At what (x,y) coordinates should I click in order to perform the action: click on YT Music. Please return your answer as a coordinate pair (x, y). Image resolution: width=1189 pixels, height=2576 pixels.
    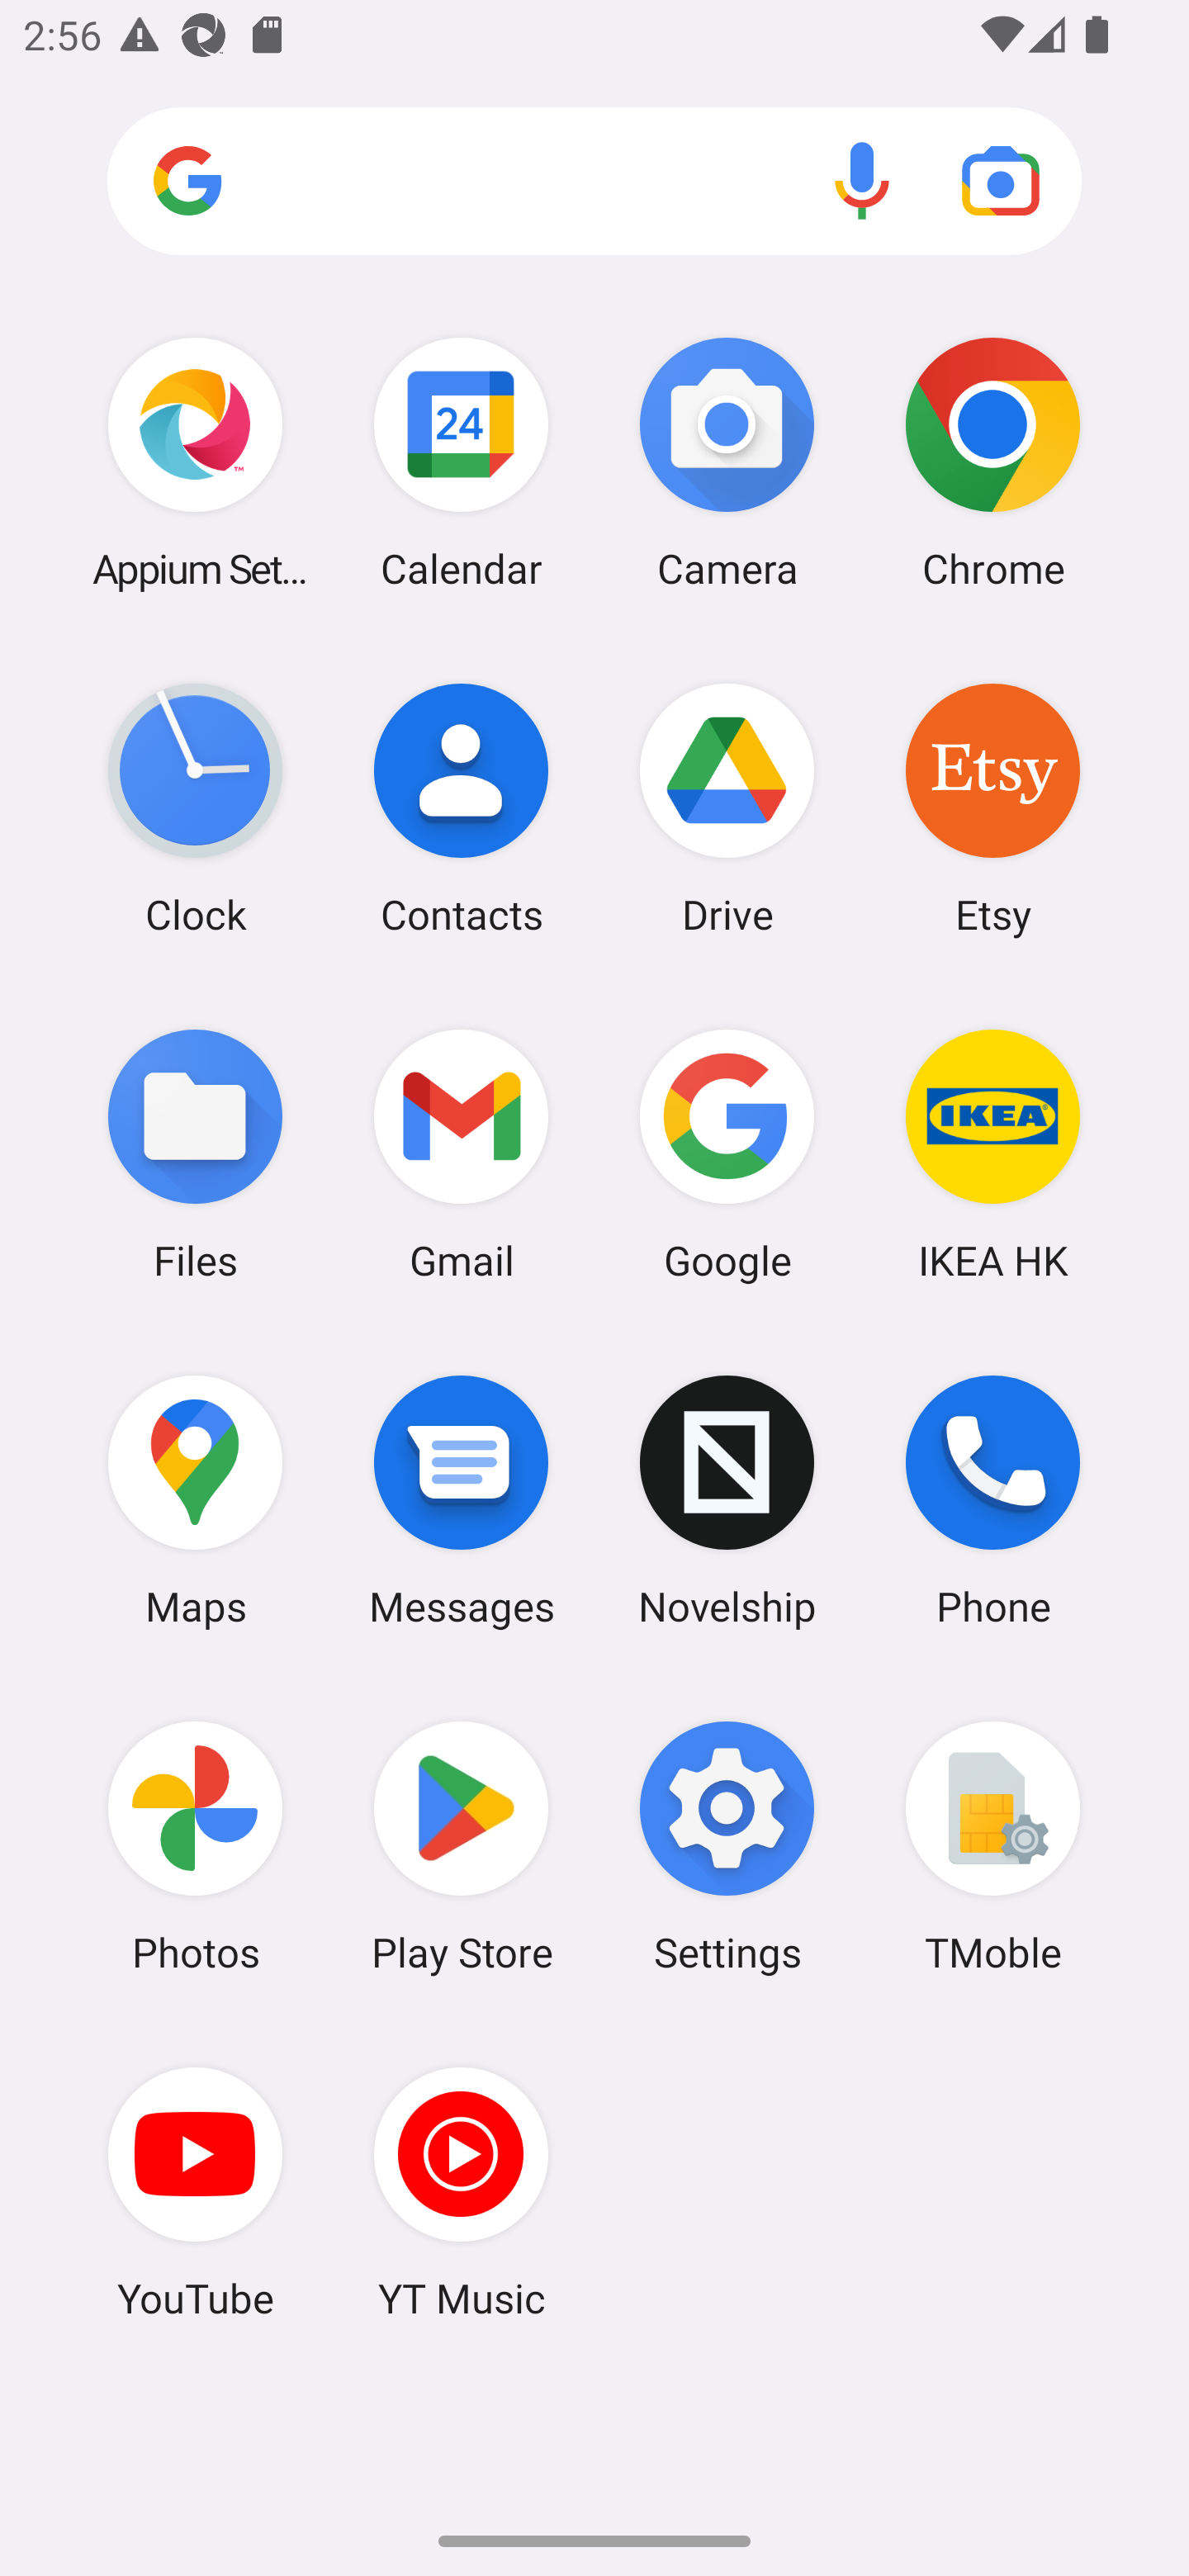
    Looking at the image, I should click on (461, 2192).